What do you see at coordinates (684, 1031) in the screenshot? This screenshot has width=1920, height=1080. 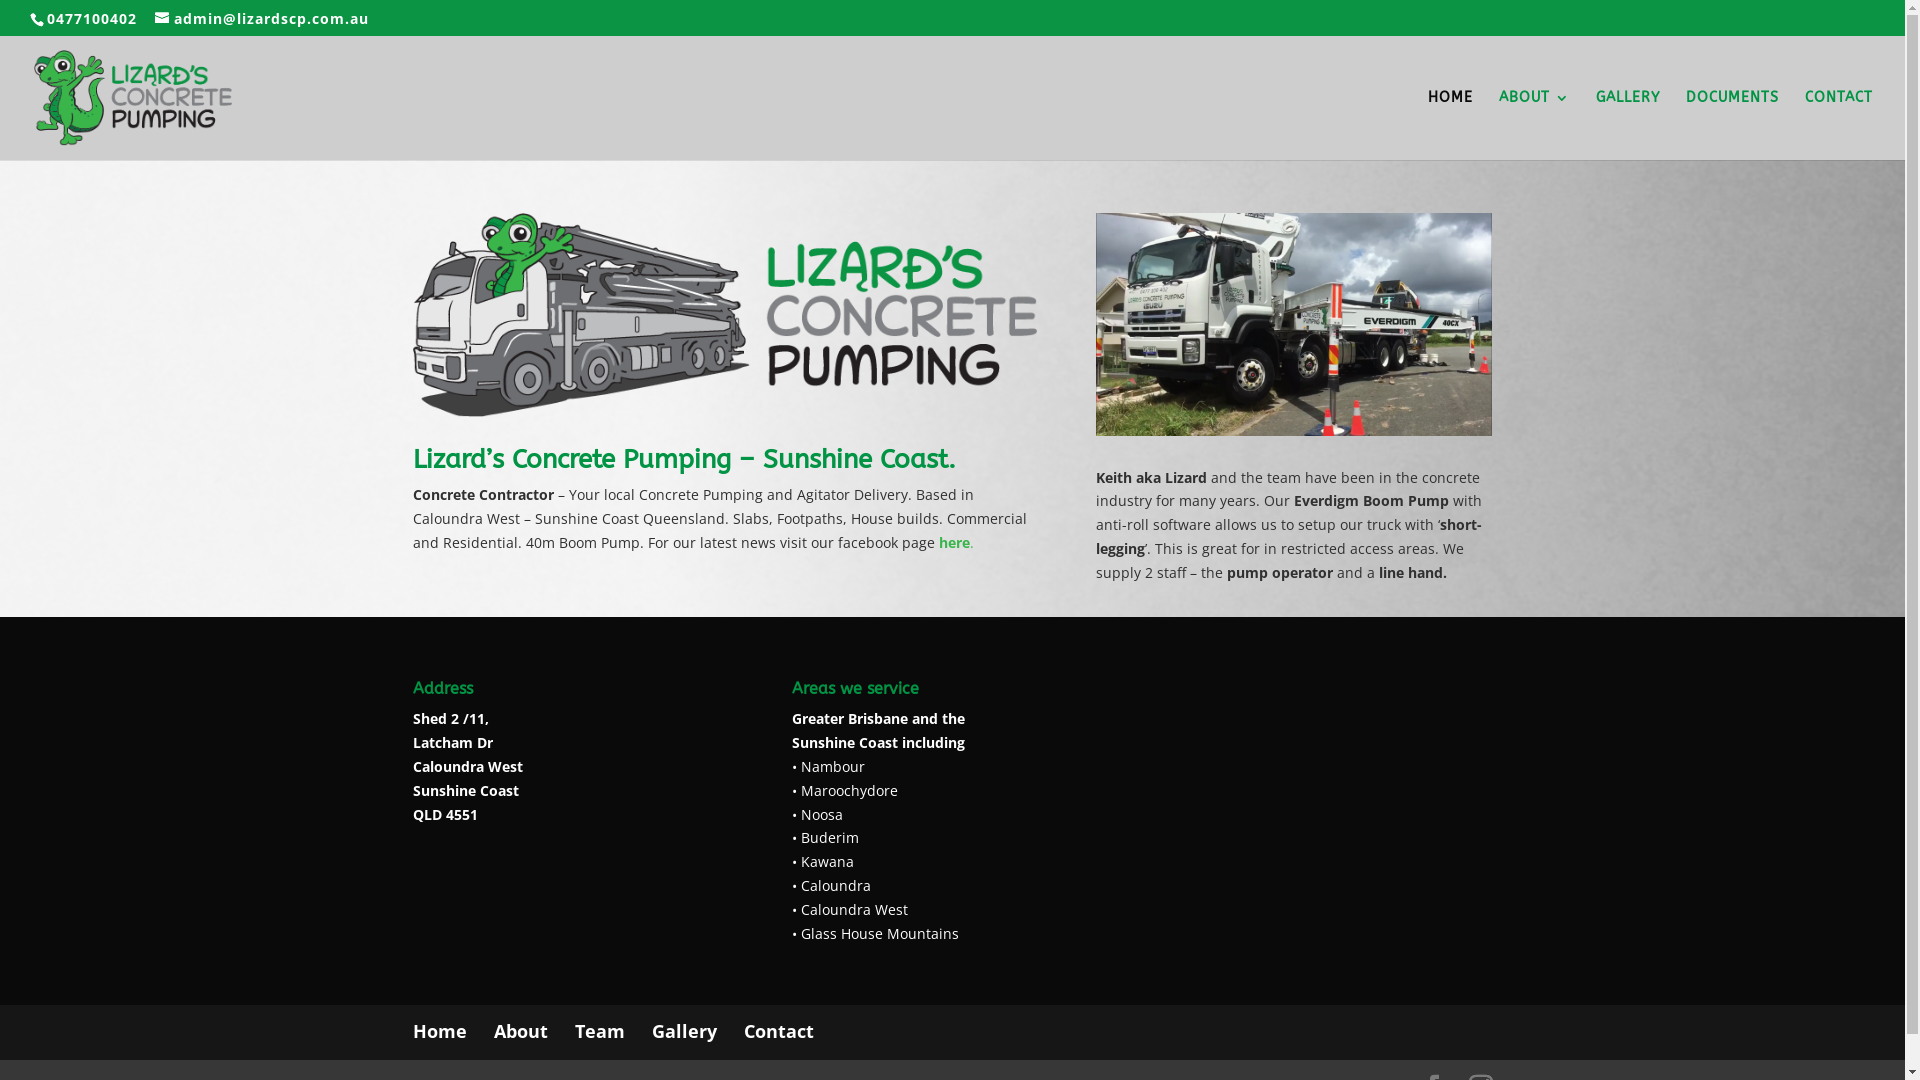 I see `Gallery` at bounding box center [684, 1031].